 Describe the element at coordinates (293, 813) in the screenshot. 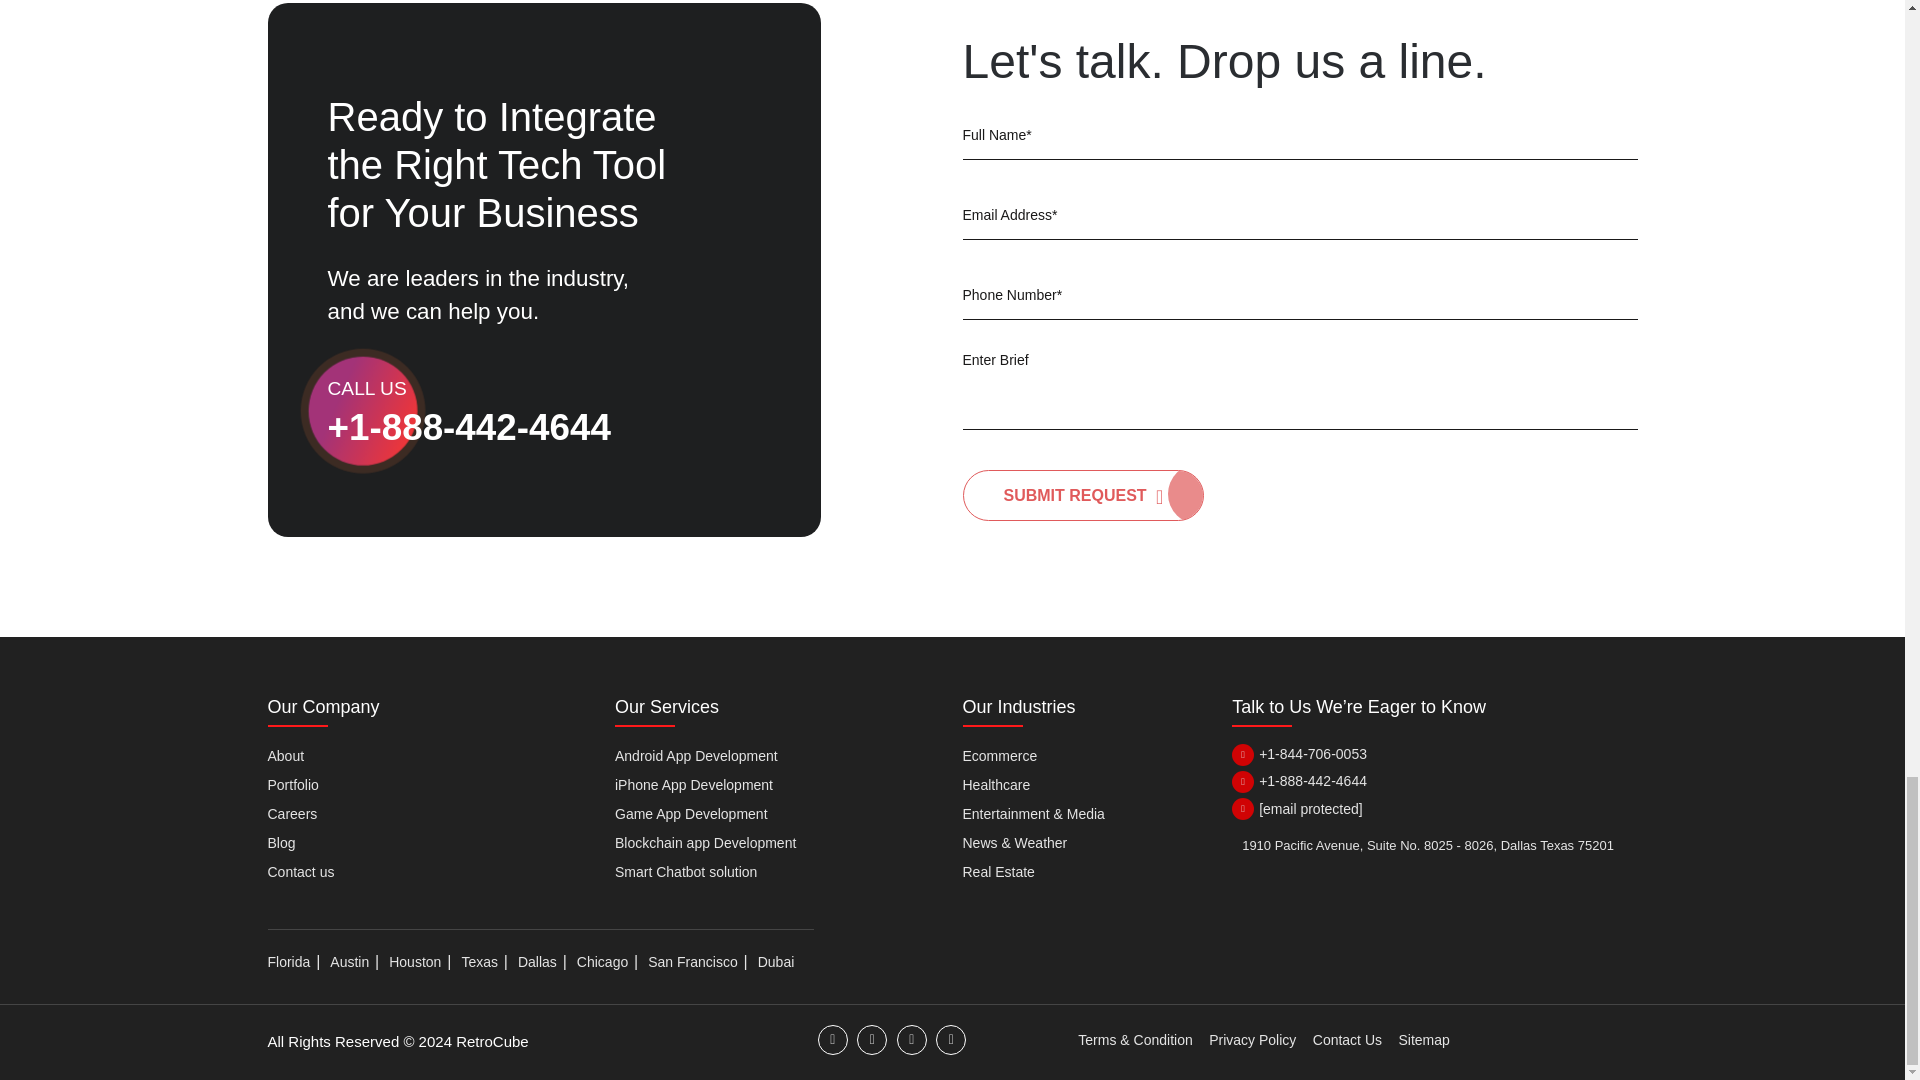

I see `Careers` at that location.